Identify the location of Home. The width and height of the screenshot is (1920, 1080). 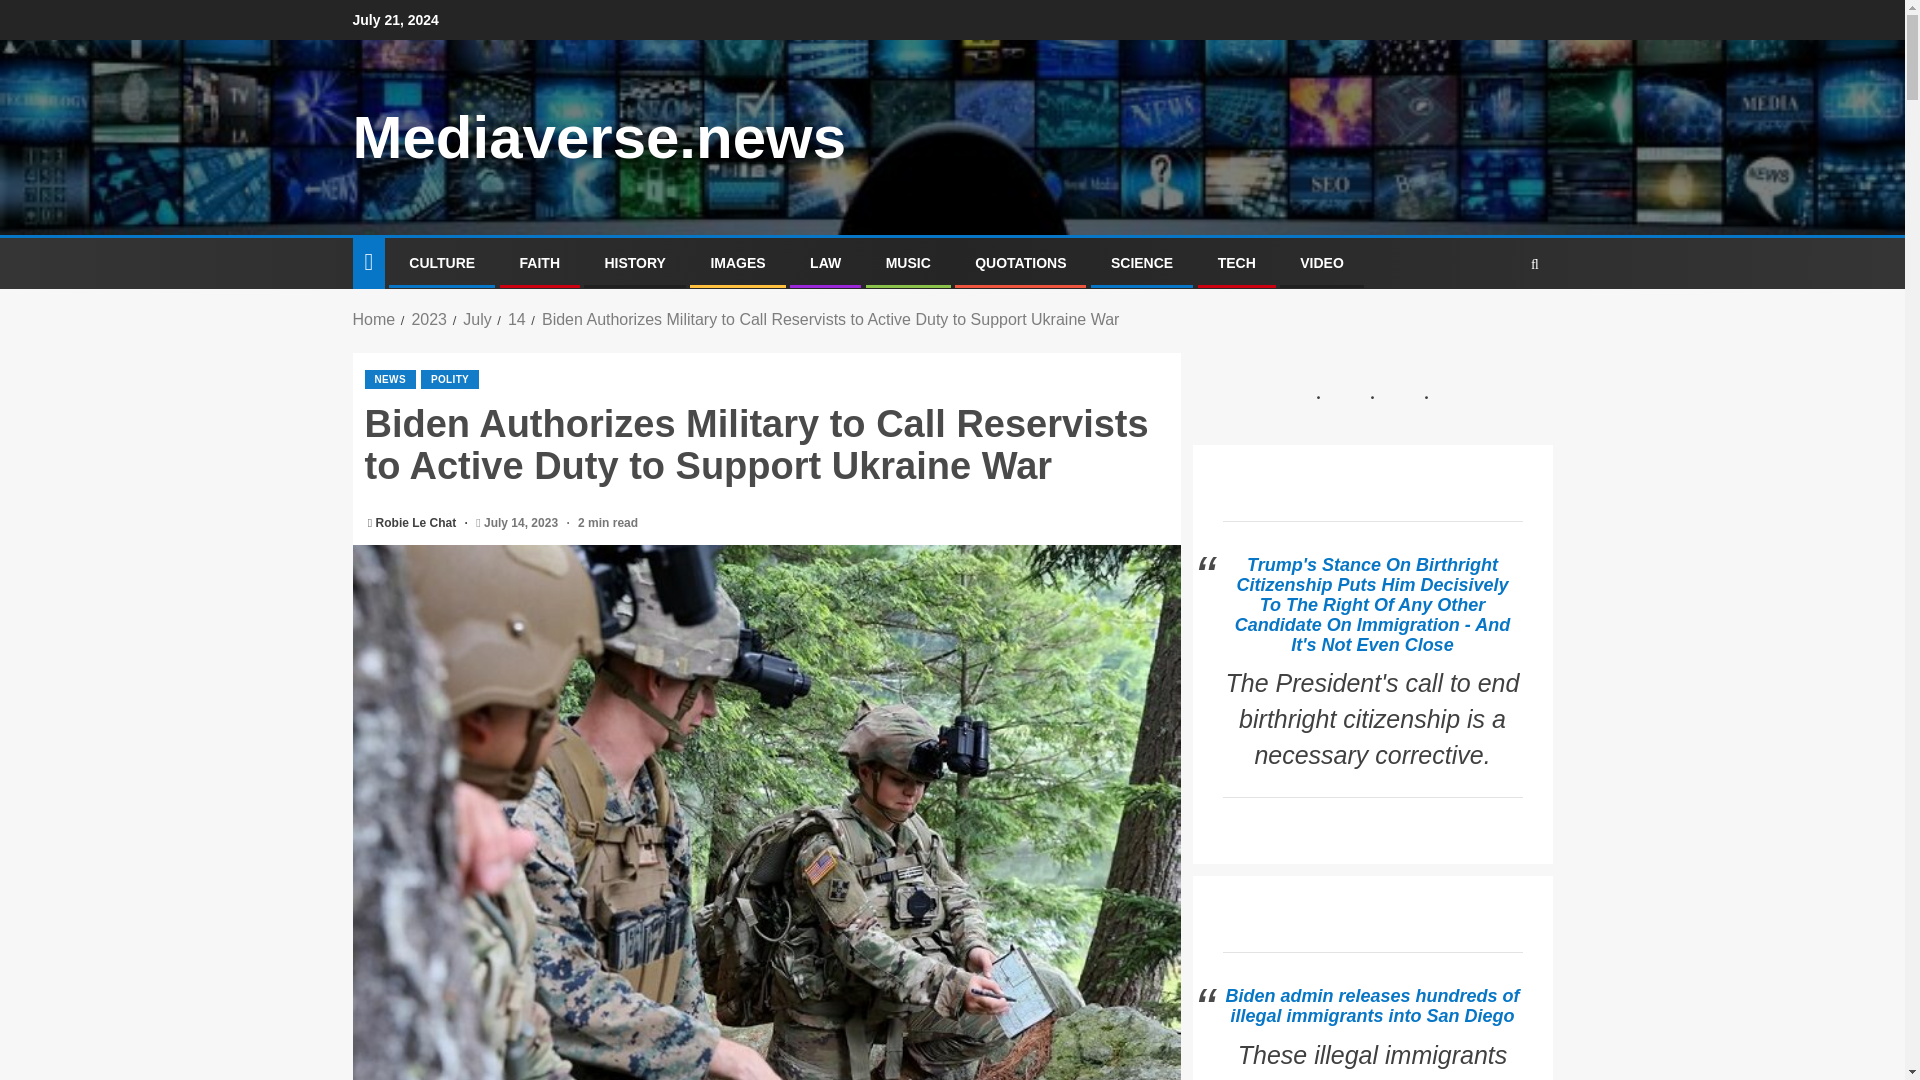
(373, 320).